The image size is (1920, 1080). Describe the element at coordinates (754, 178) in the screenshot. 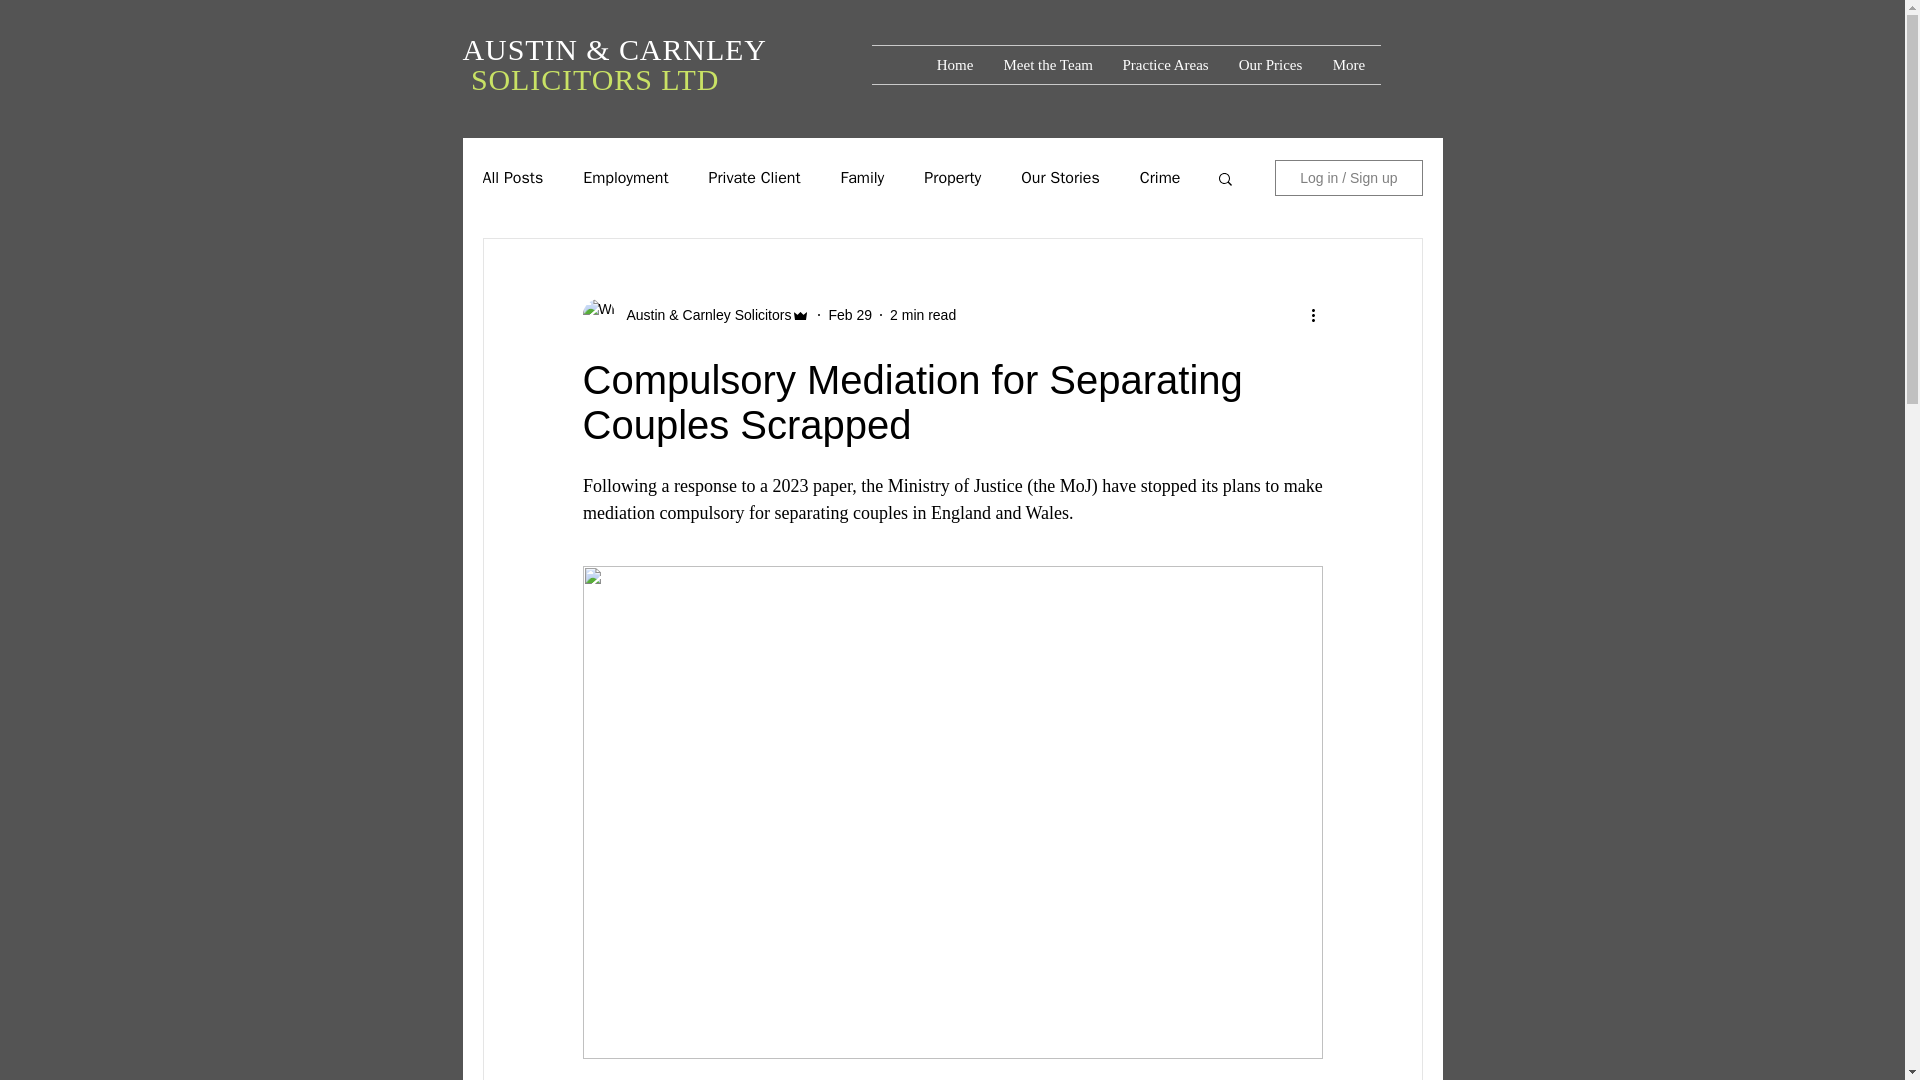

I see `Private Client` at that location.